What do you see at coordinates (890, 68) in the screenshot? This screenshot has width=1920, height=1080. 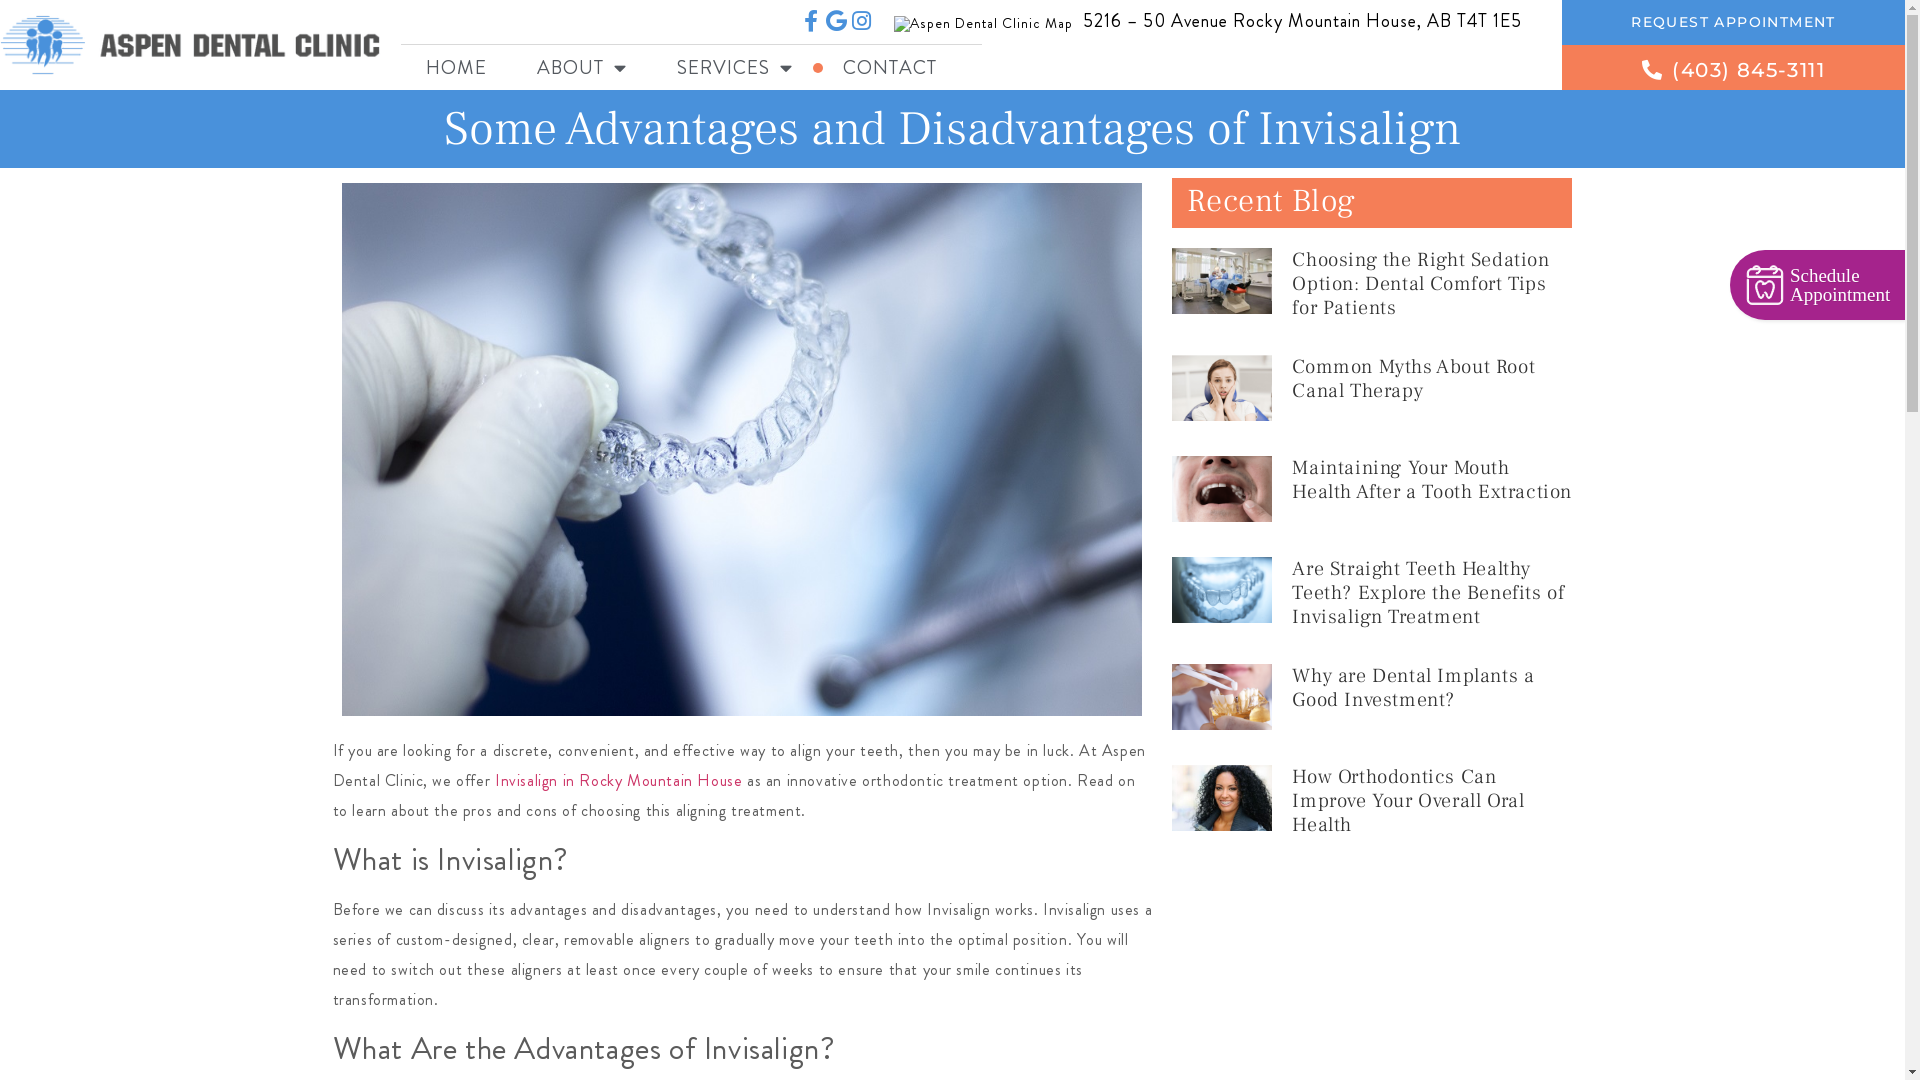 I see `CONTACT` at bounding box center [890, 68].